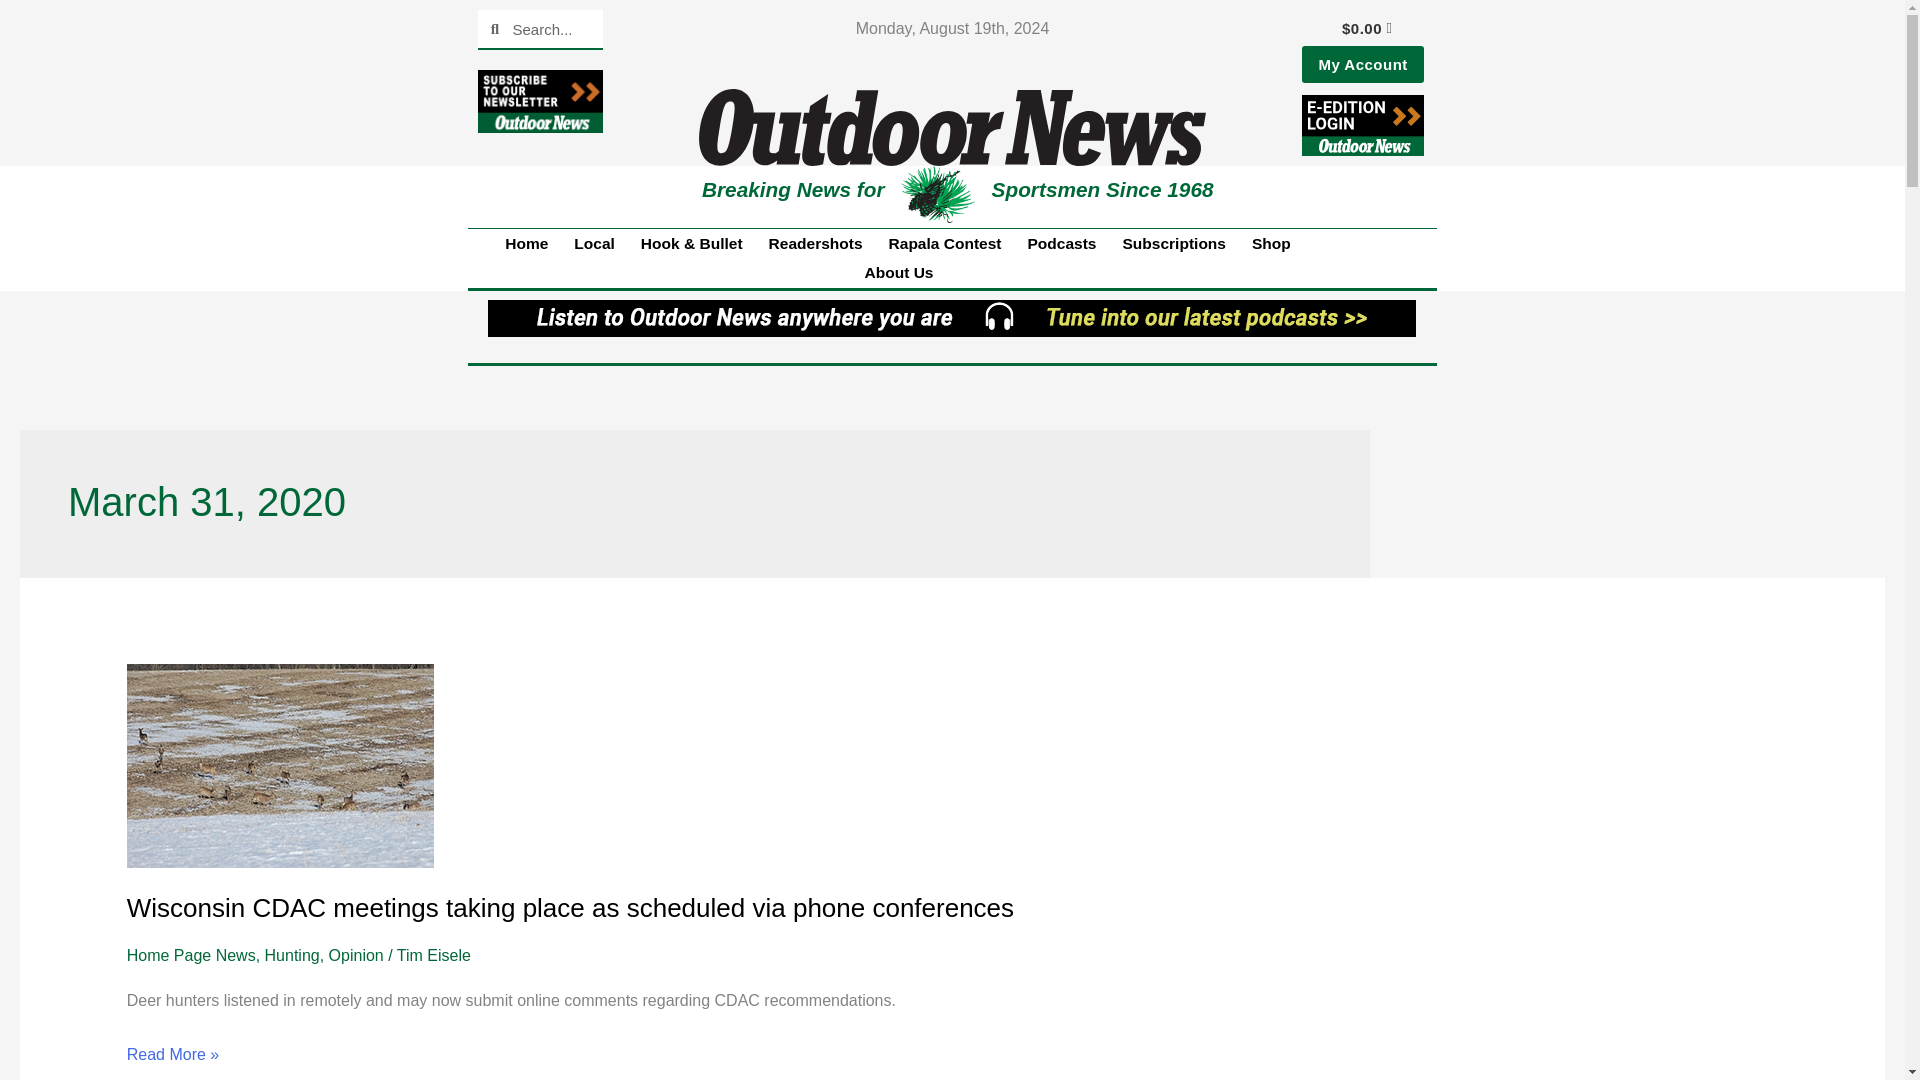 This screenshot has width=1920, height=1080. Describe the element at coordinates (434, 956) in the screenshot. I see `View all posts by Tim Eisele` at that location.